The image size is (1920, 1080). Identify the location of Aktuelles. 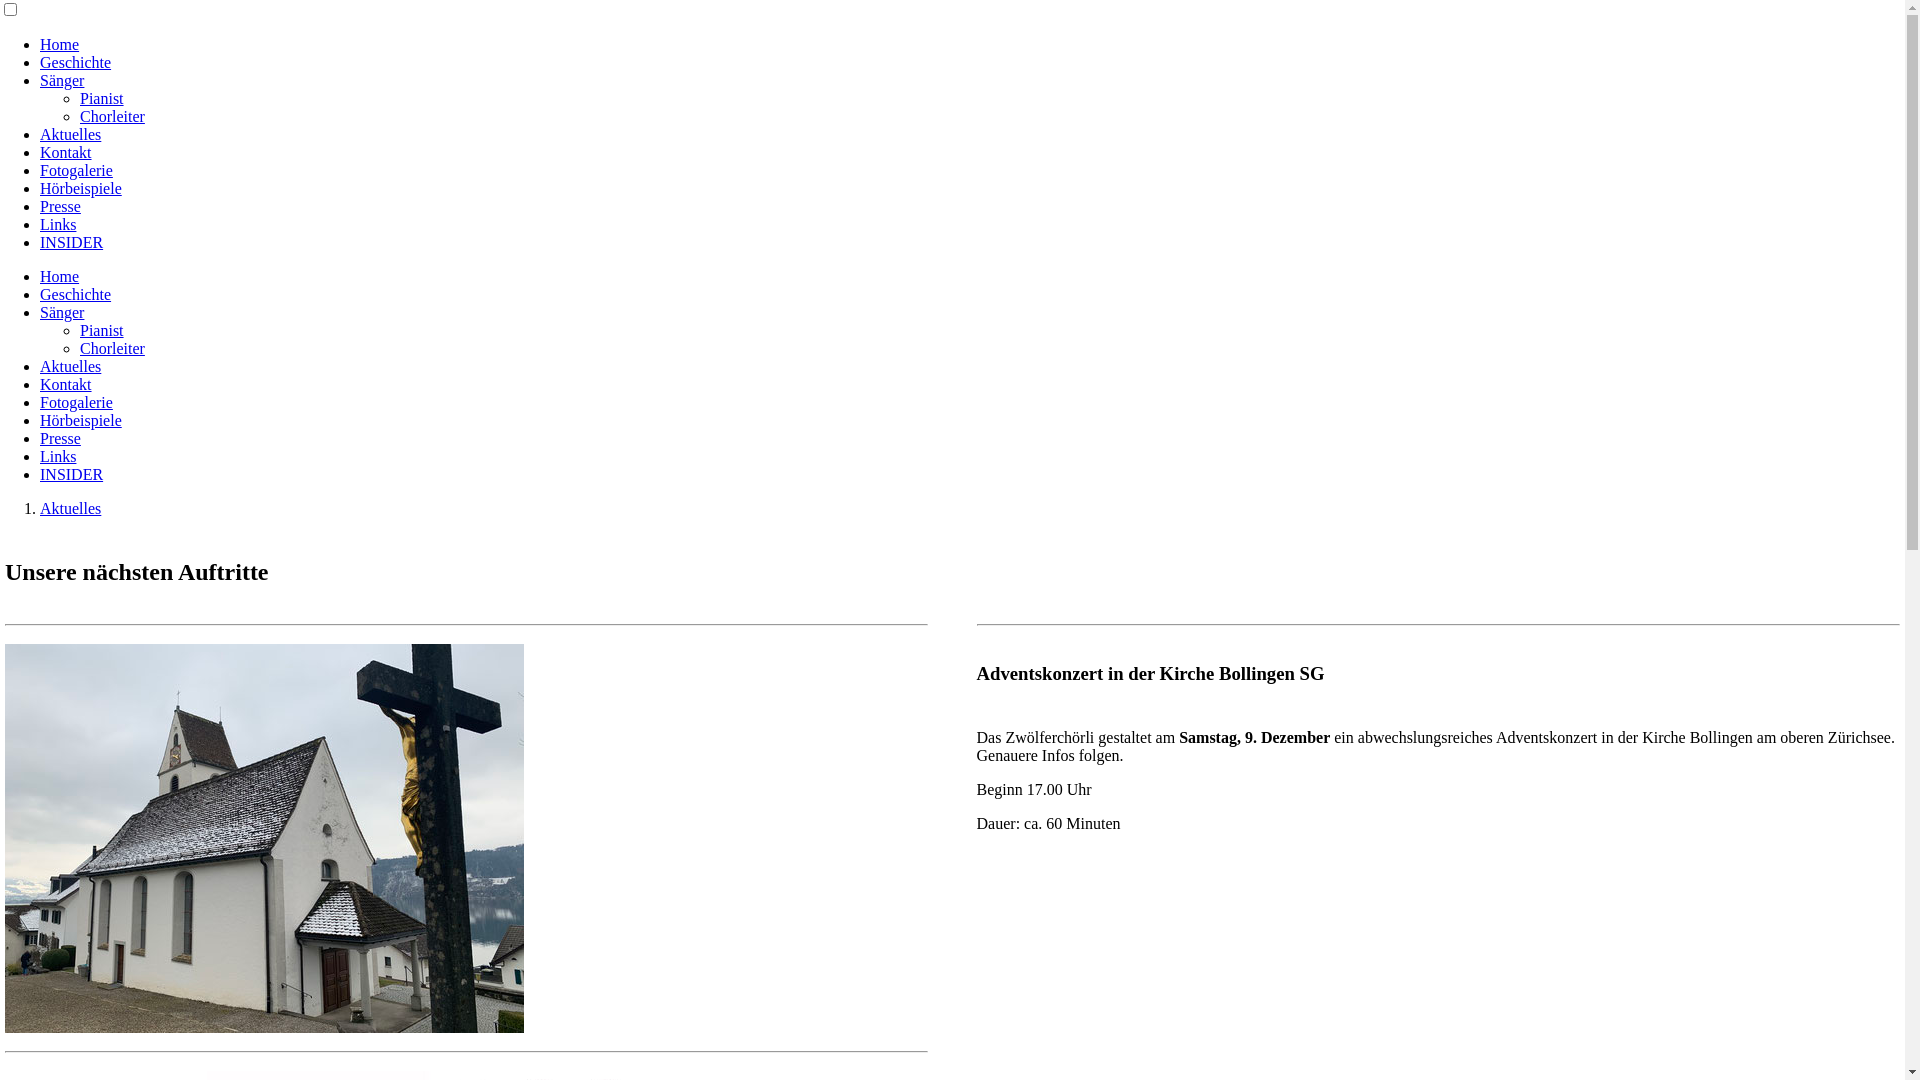
(70, 134).